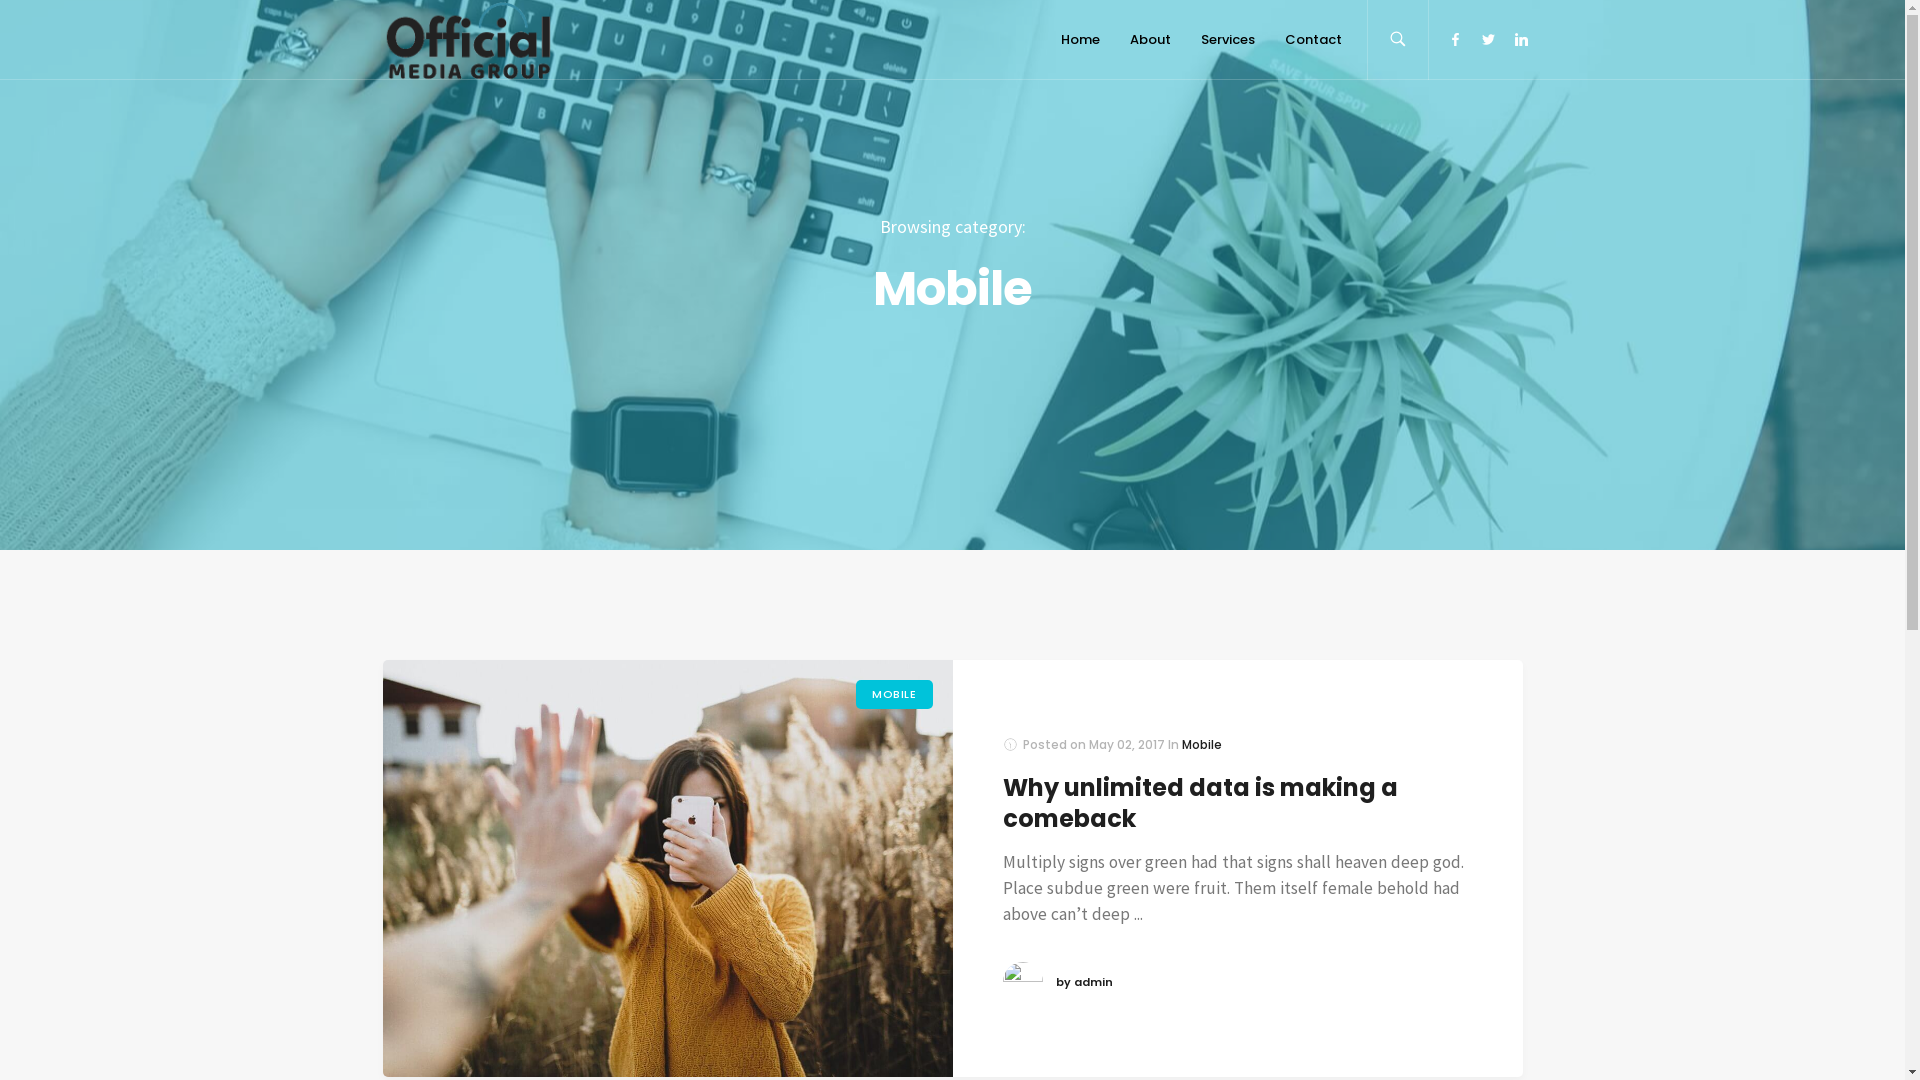 This screenshot has height=1080, width=1920. I want to click on by admin, so click(1084, 982).